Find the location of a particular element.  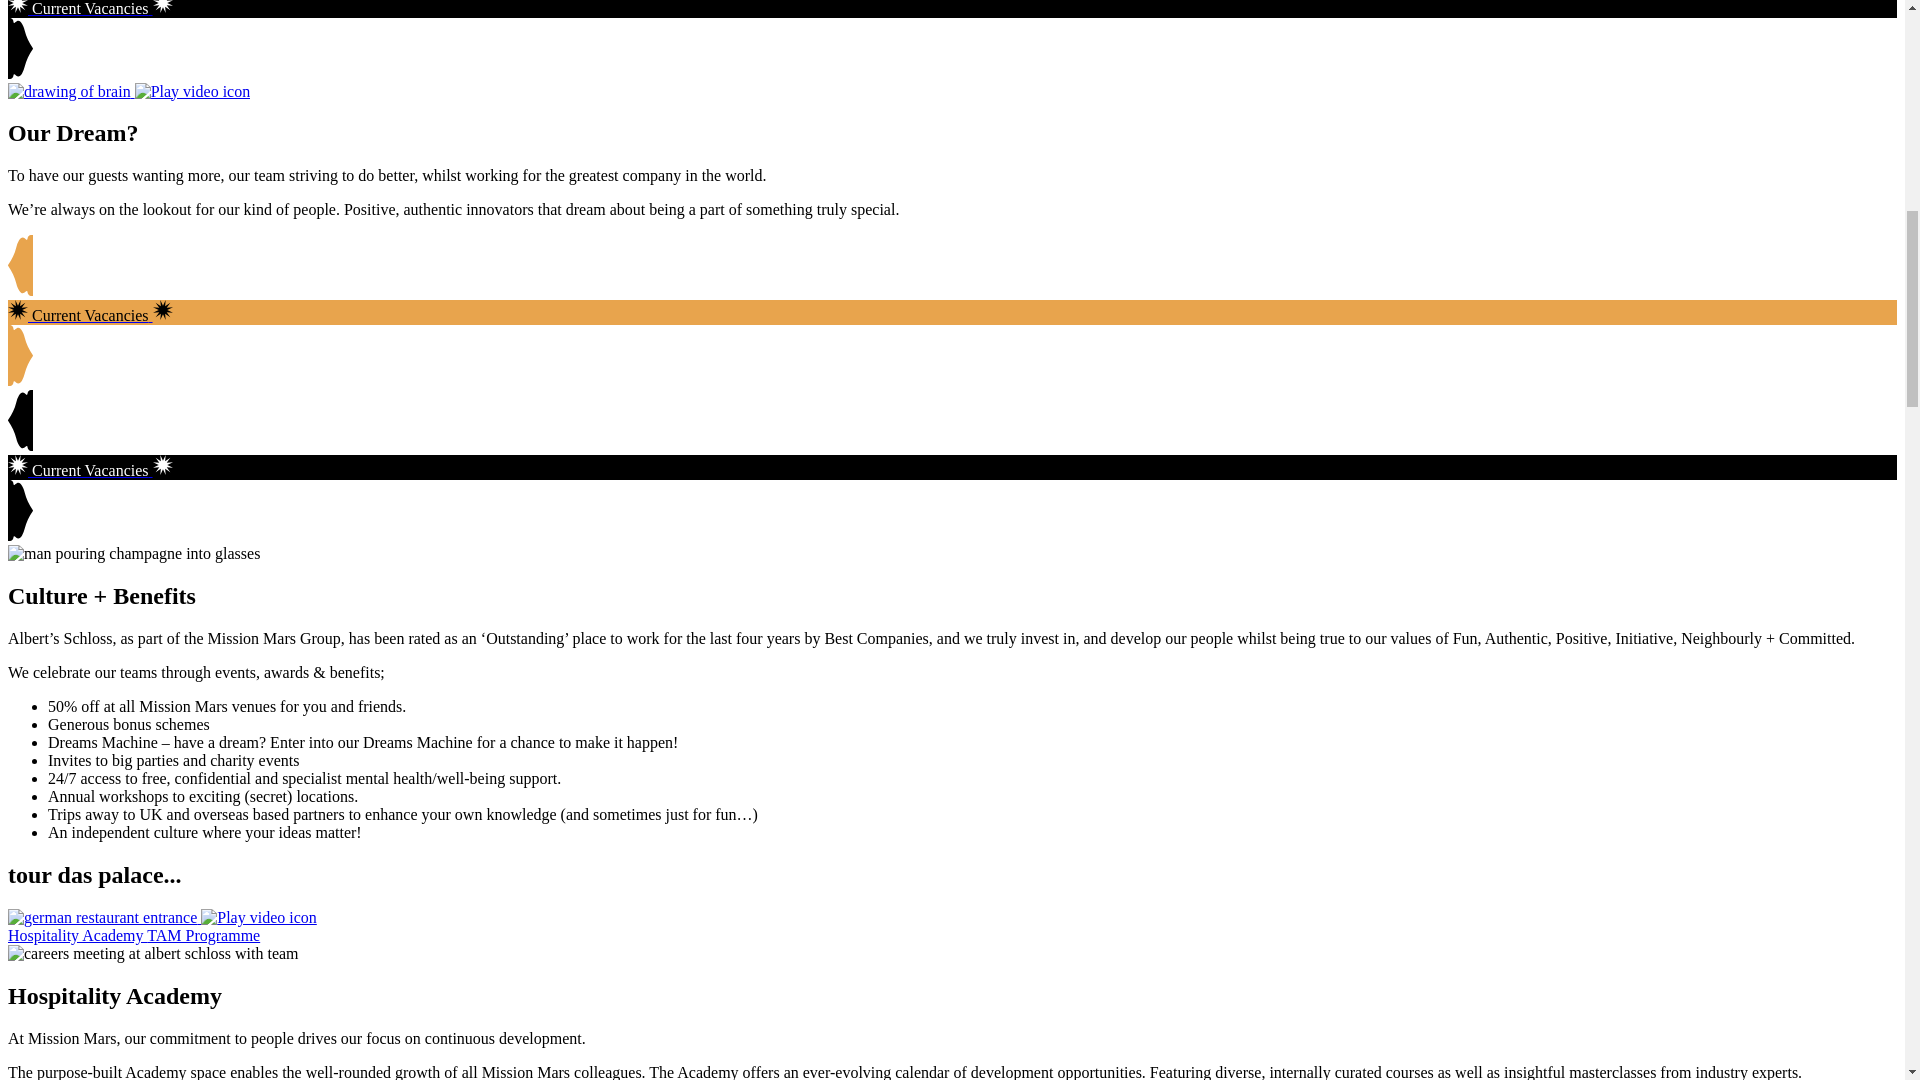

TAM Programme is located at coordinates (203, 934).